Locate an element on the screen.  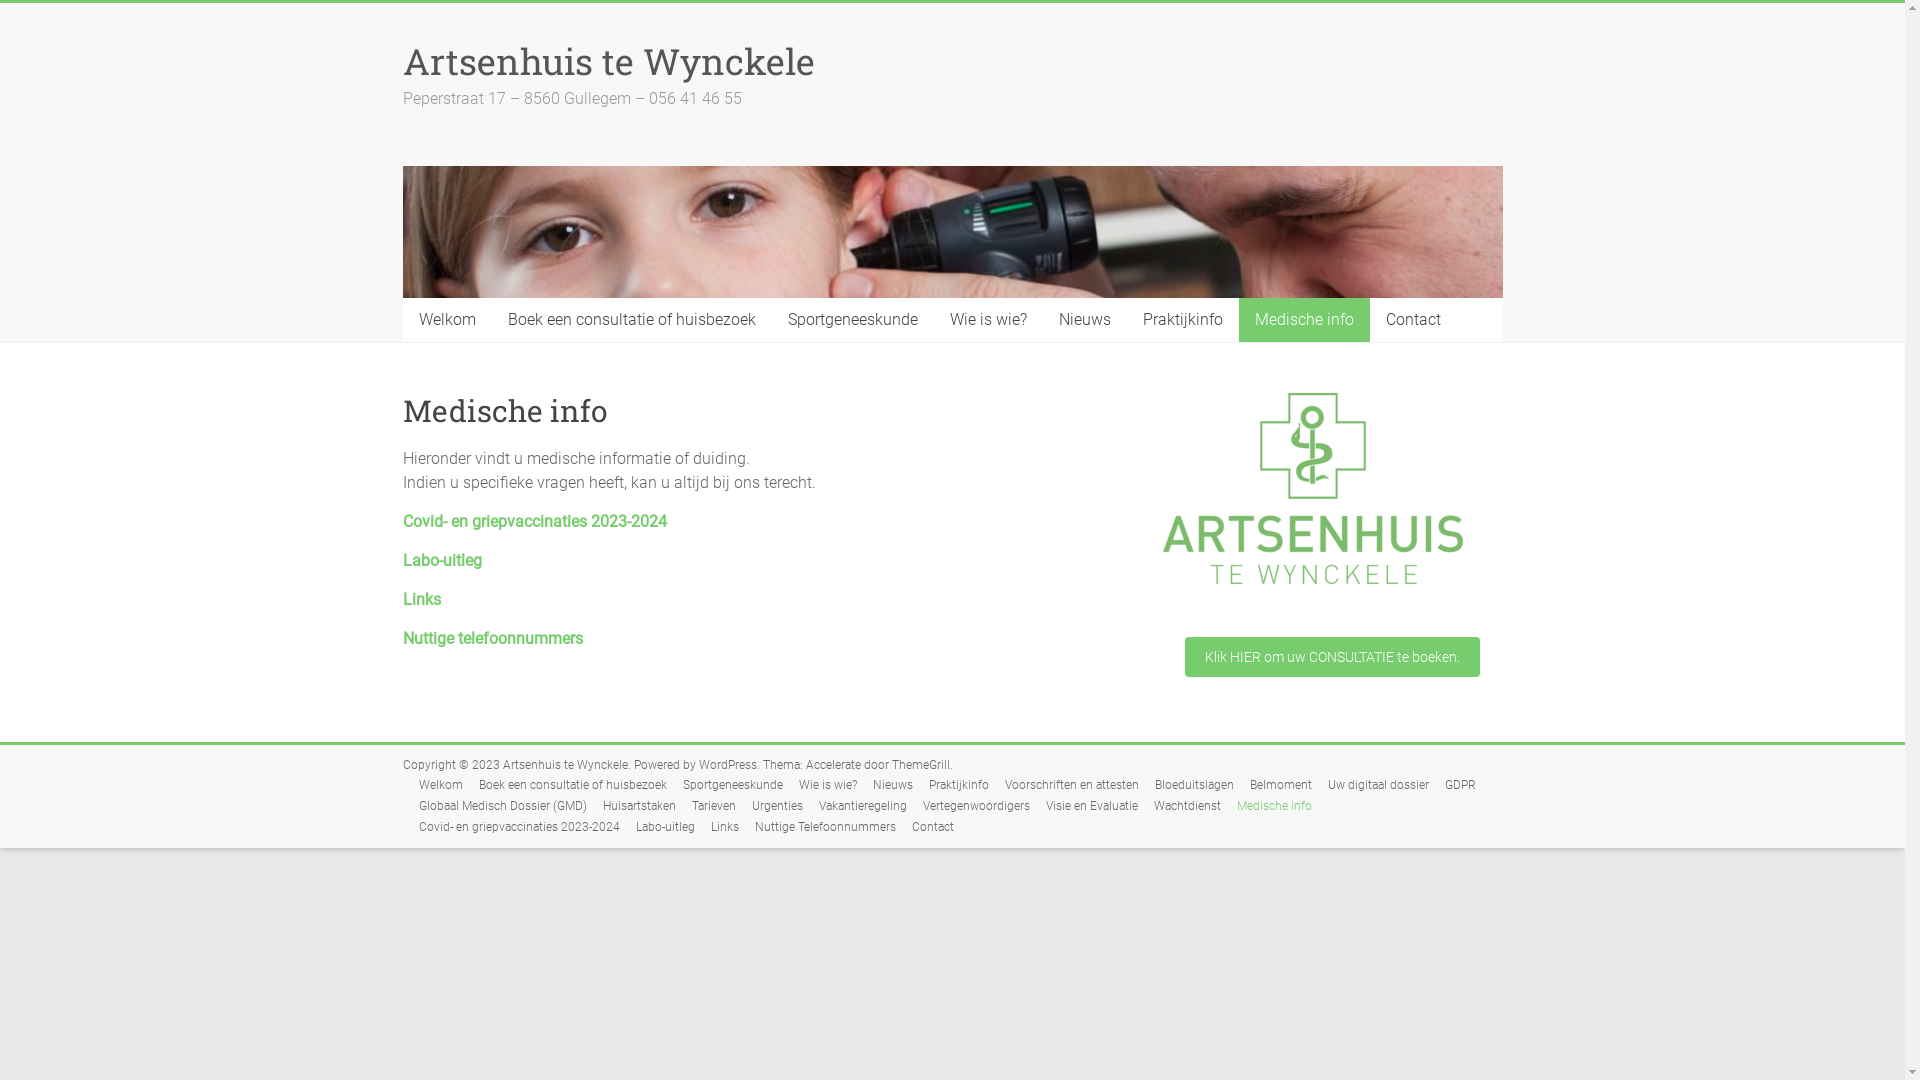
Praktijkinfo is located at coordinates (950, 786).